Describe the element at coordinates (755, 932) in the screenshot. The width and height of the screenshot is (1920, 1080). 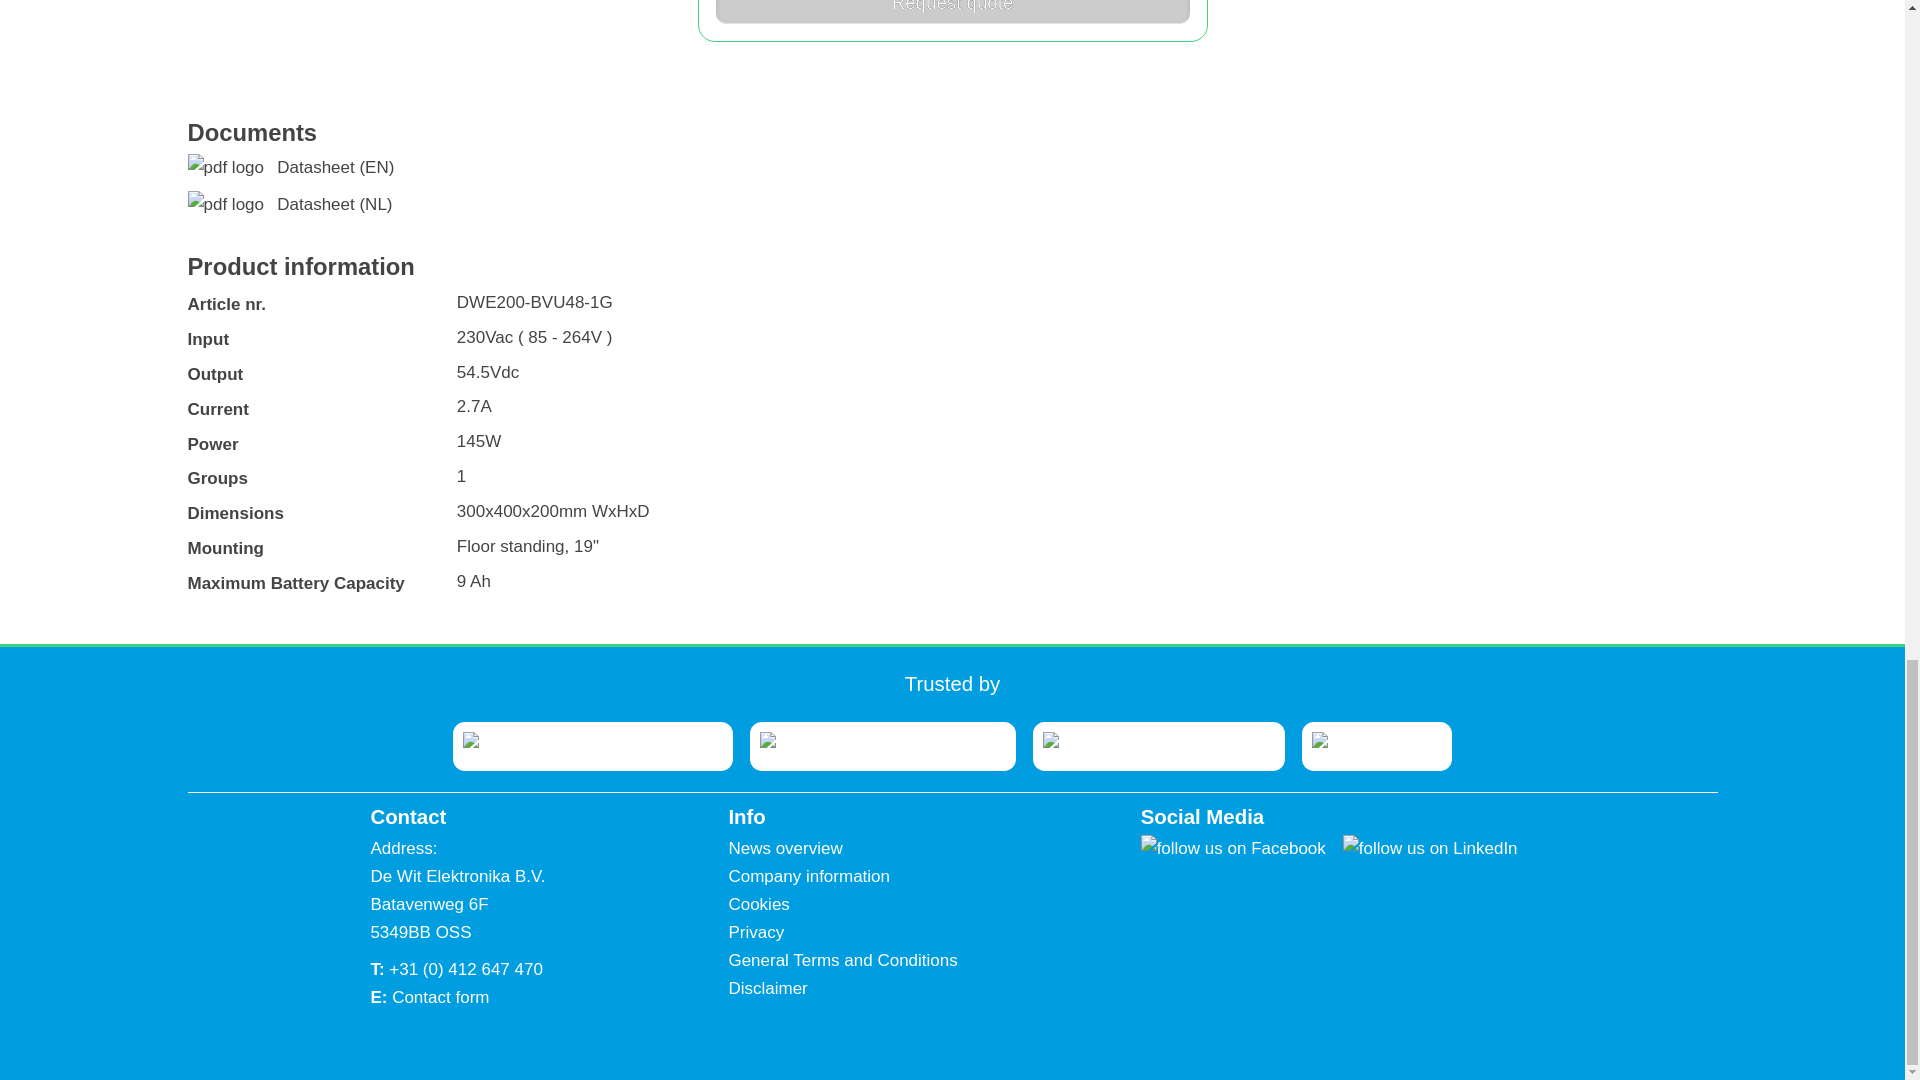
I see `Privacy` at that location.